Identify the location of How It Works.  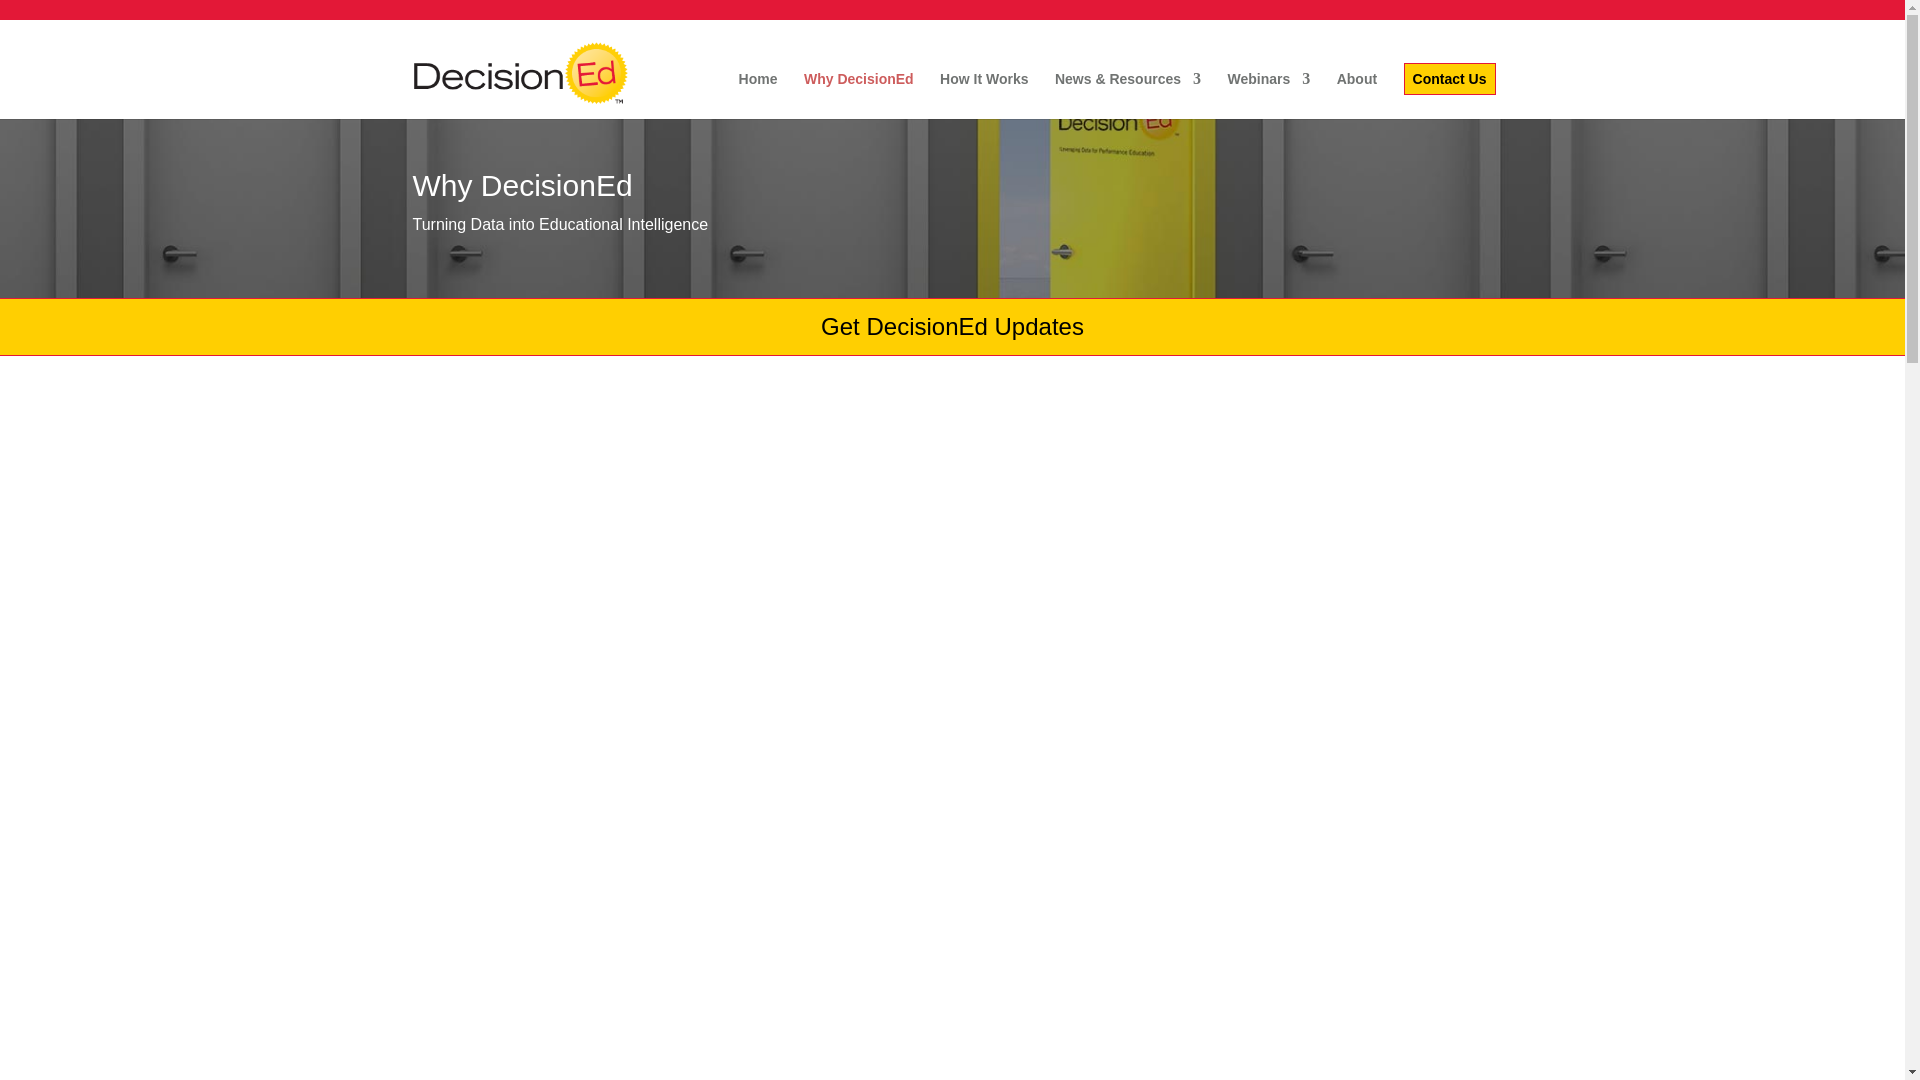
(984, 95).